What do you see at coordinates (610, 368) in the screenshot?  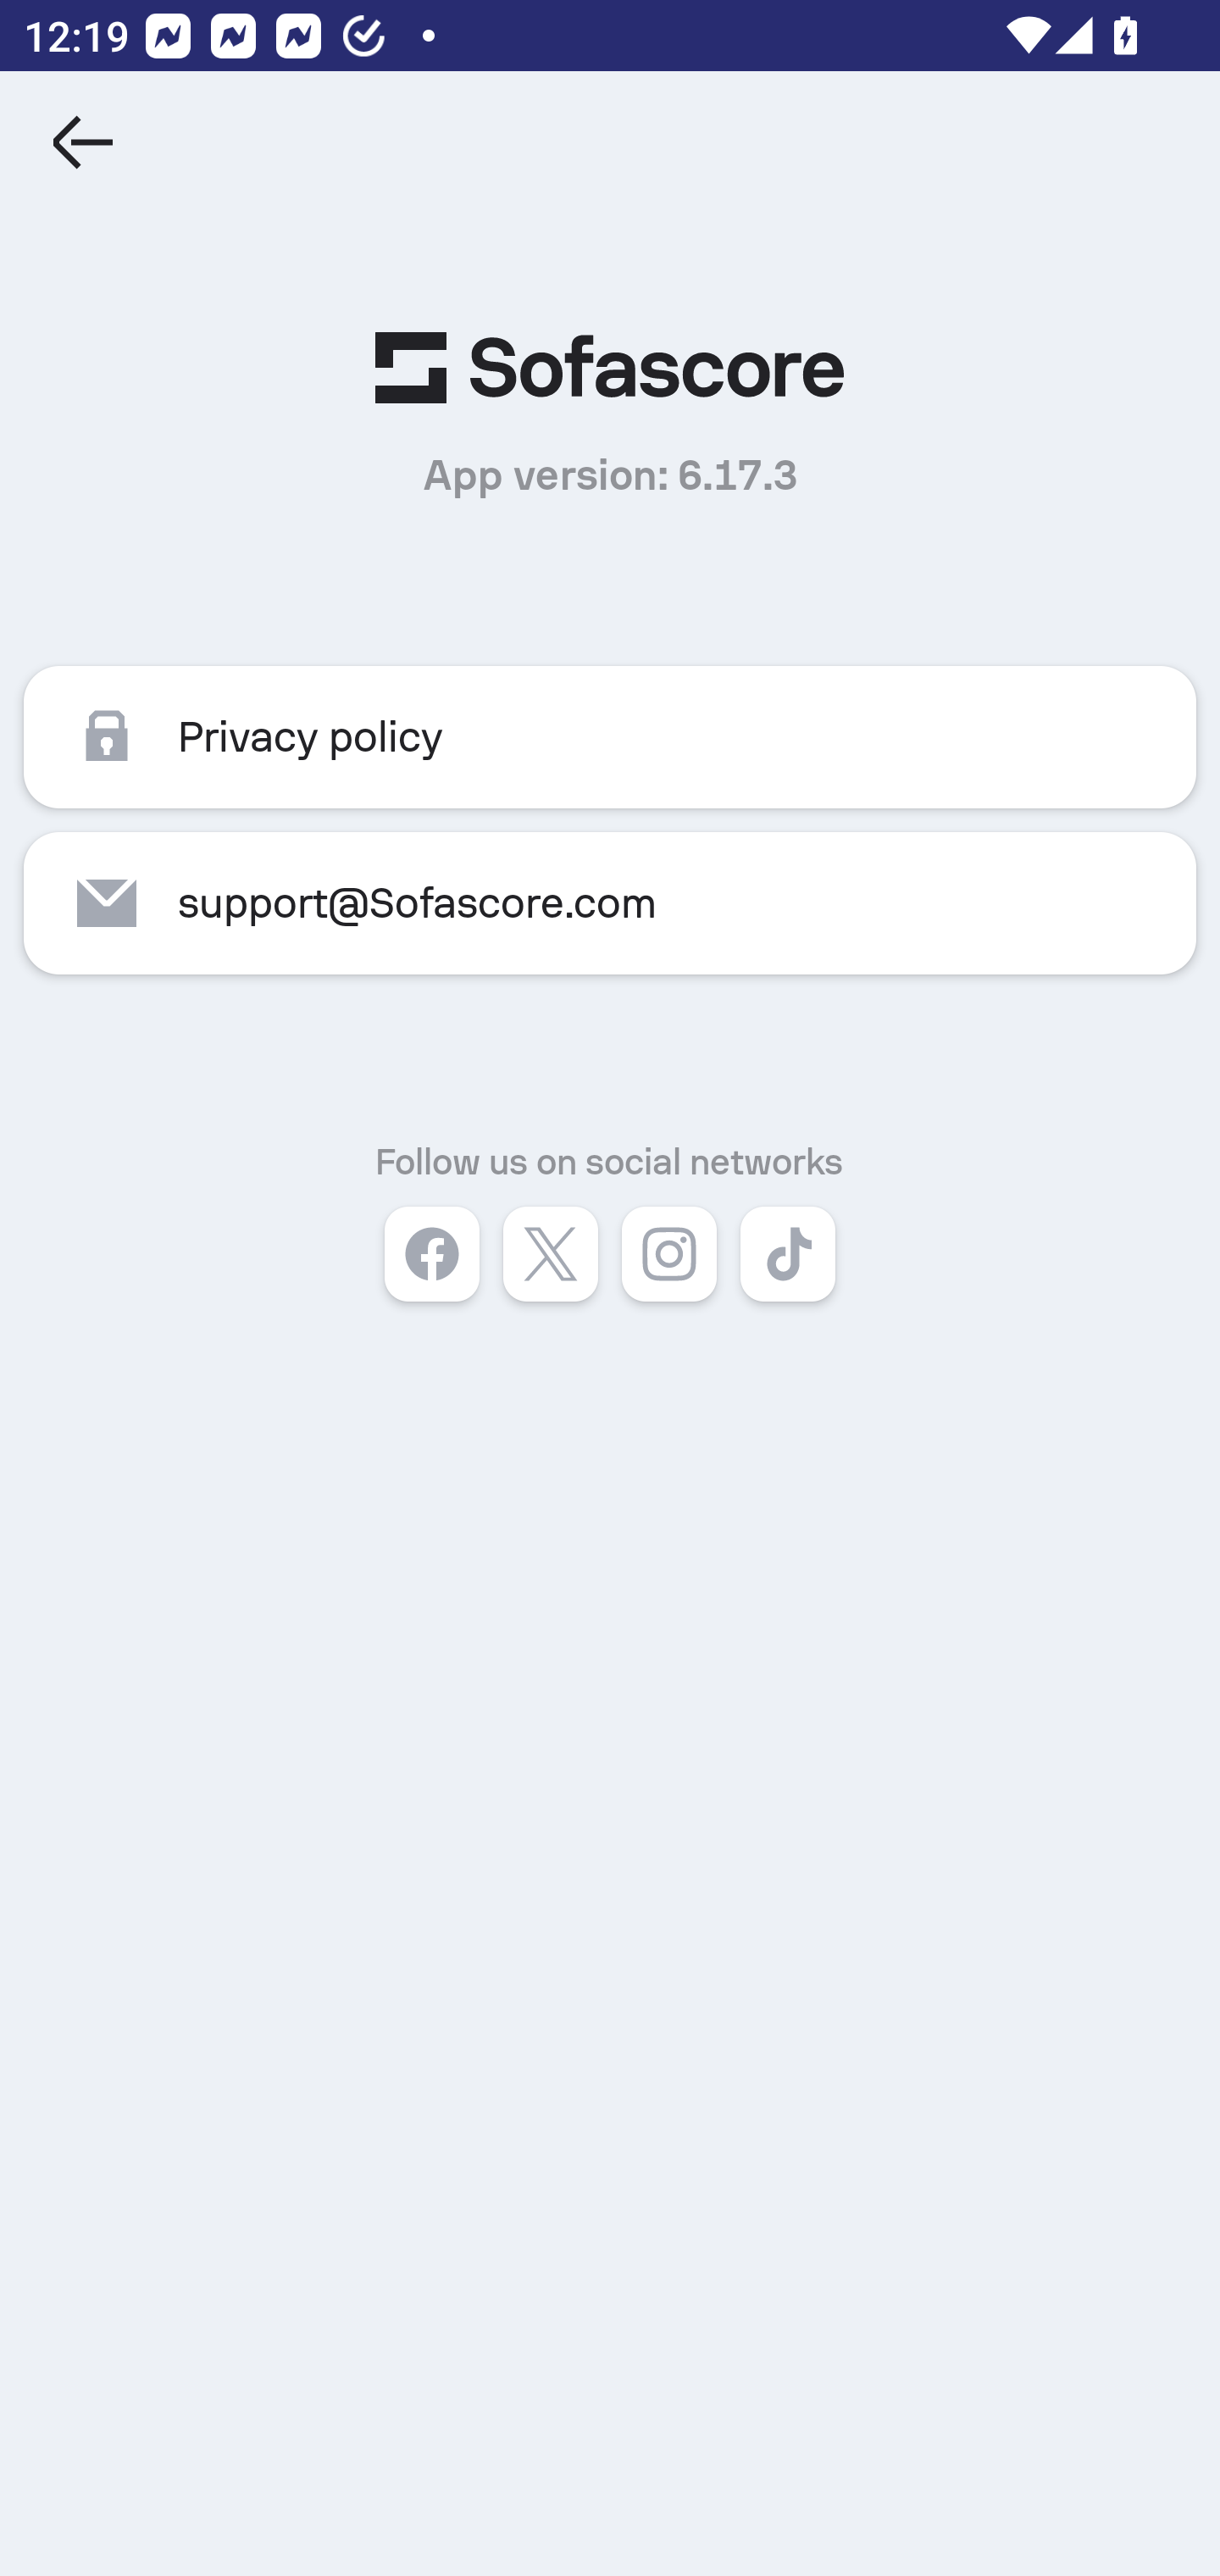 I see `picture` at bounding box center [610, 368].